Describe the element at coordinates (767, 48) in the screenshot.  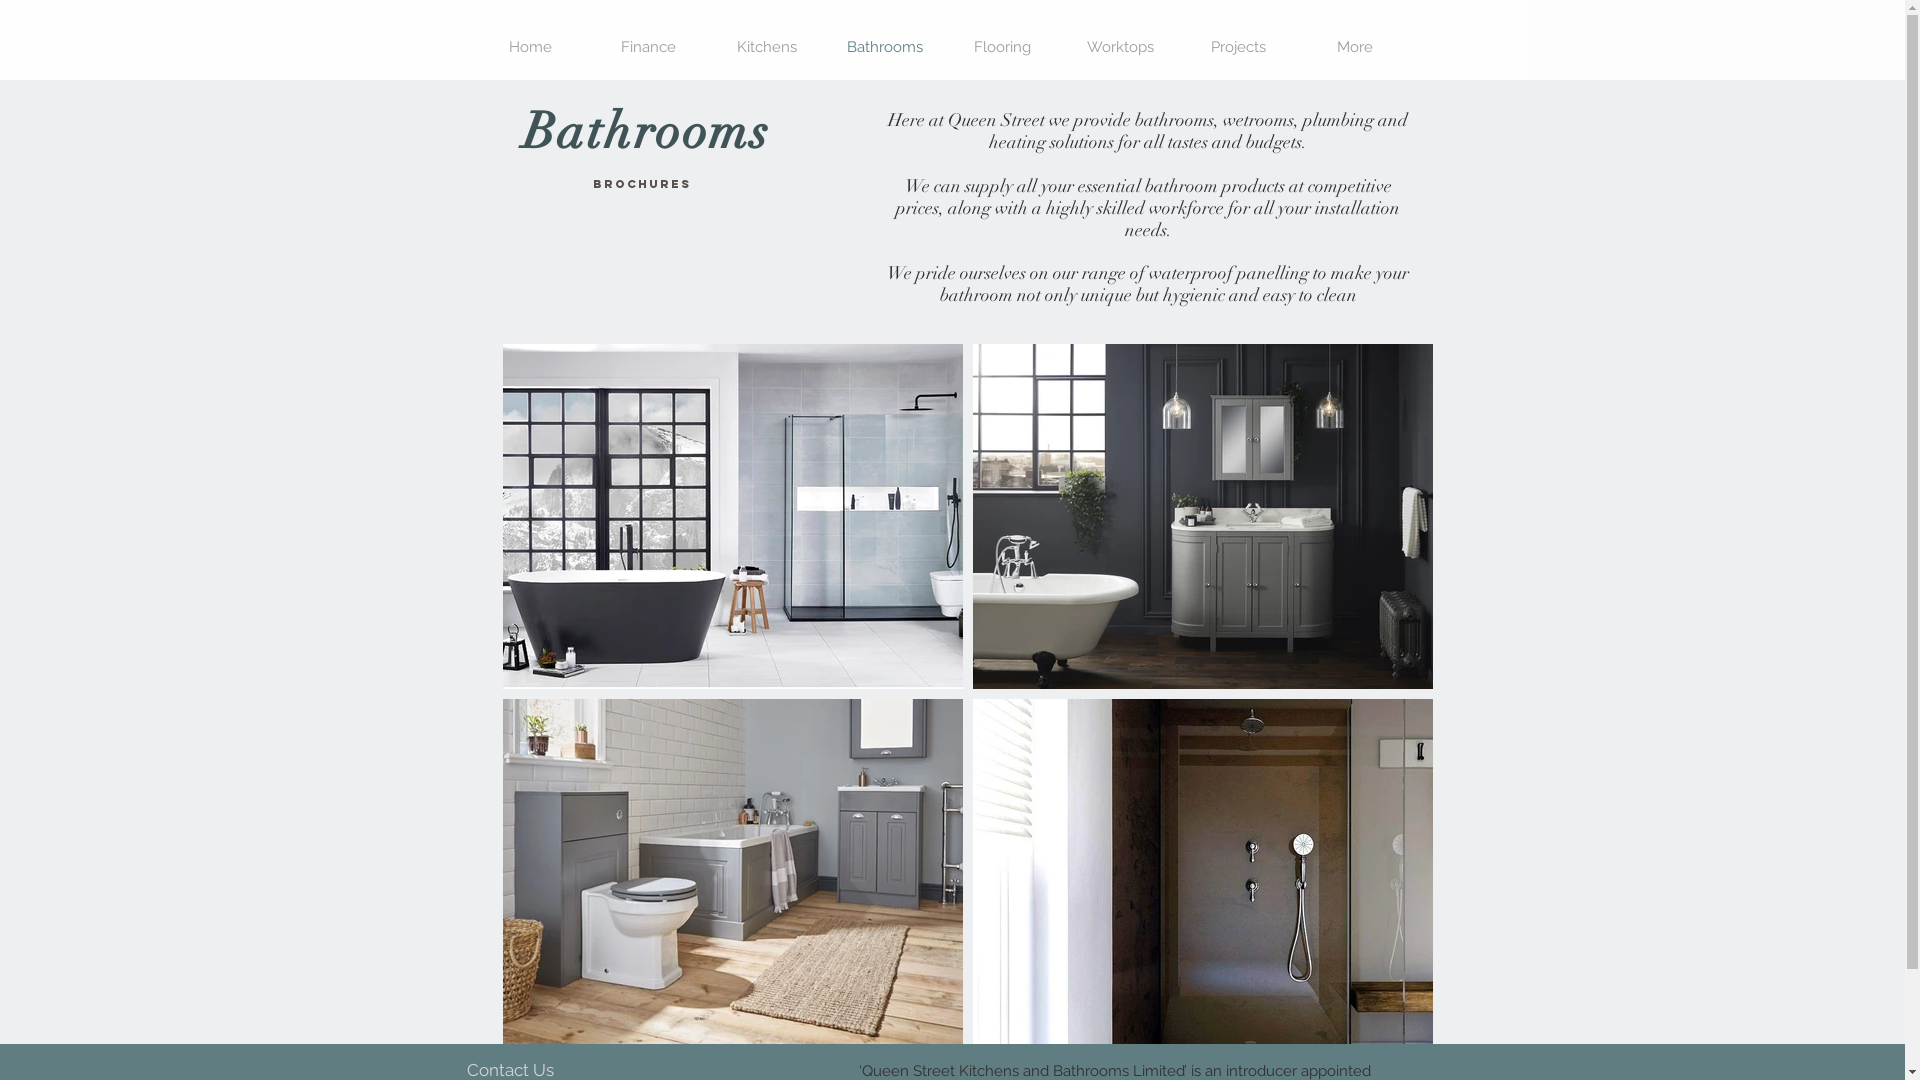
I see `Kitchens` at that location.